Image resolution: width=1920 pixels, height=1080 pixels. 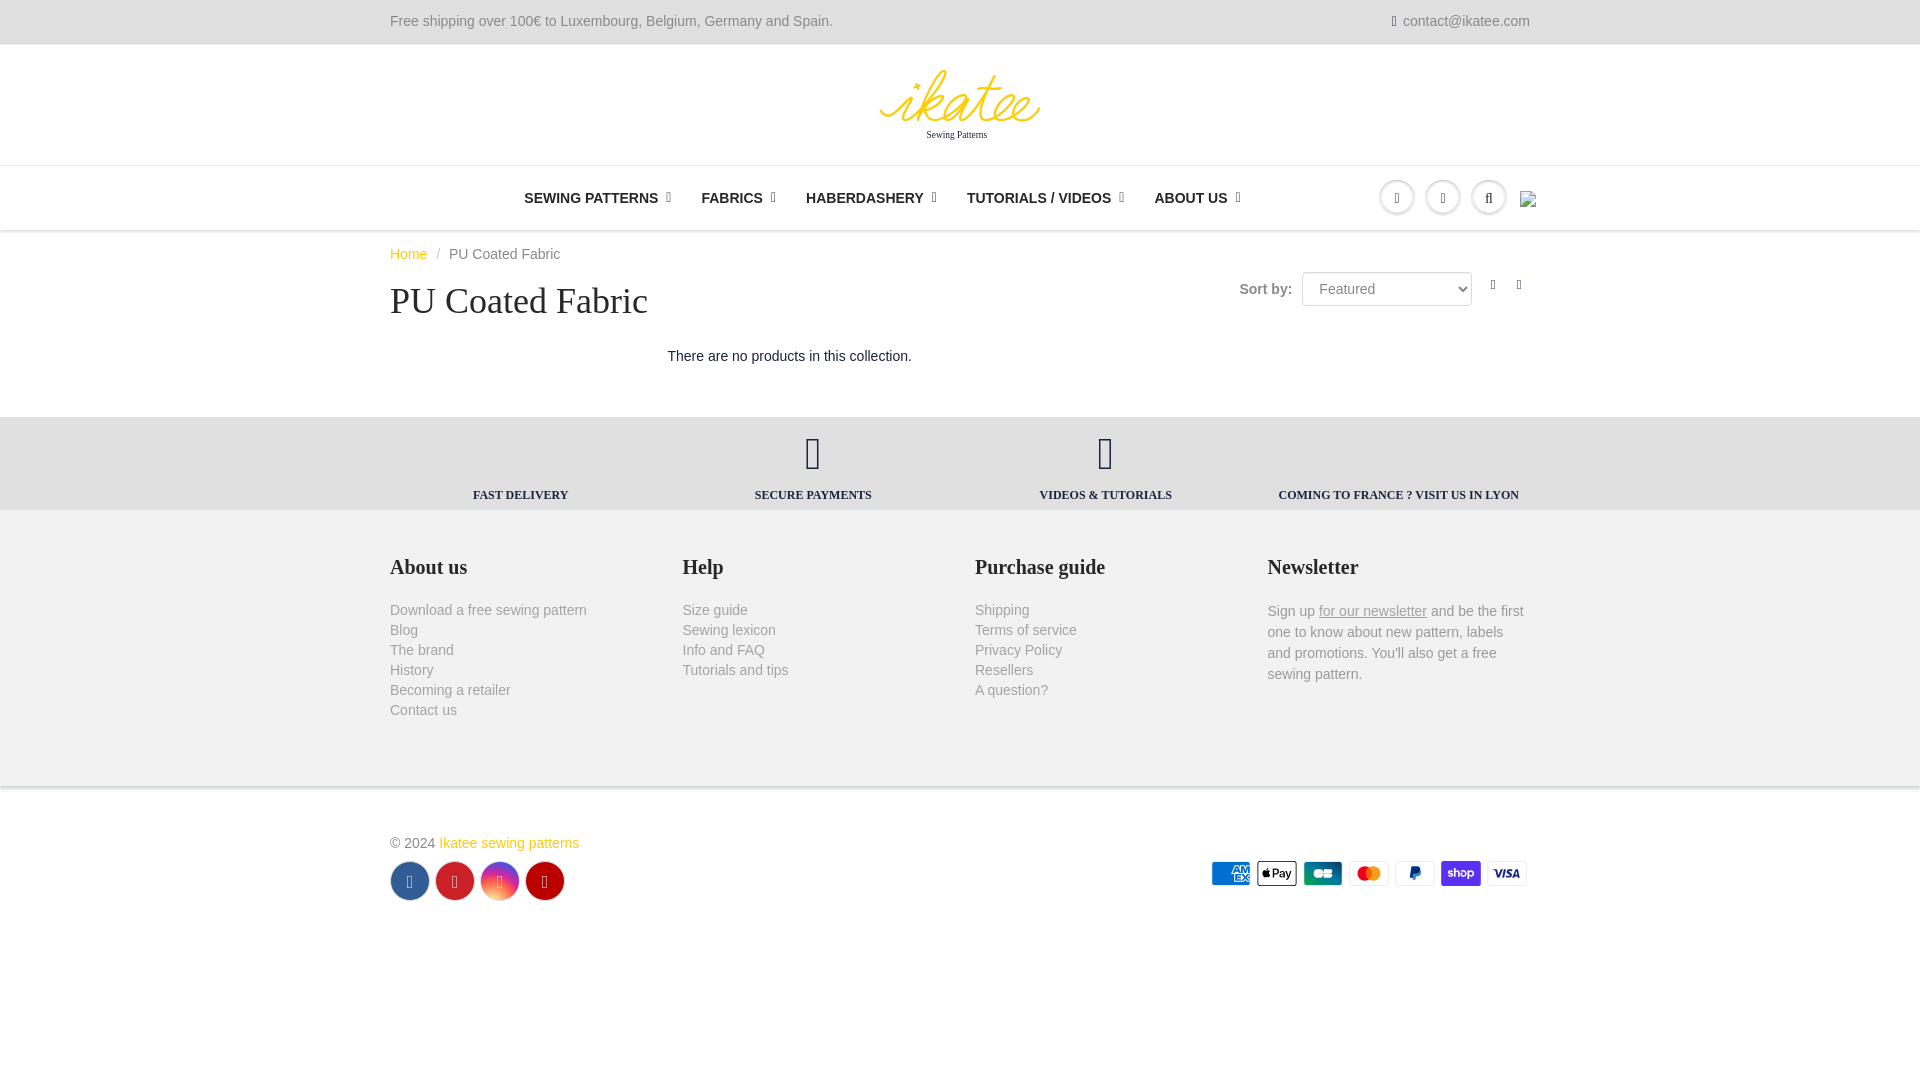 What do you see at coordinates (544, 880) in the screenshot?
I see `YouTube` at bounding box center [544, 880].